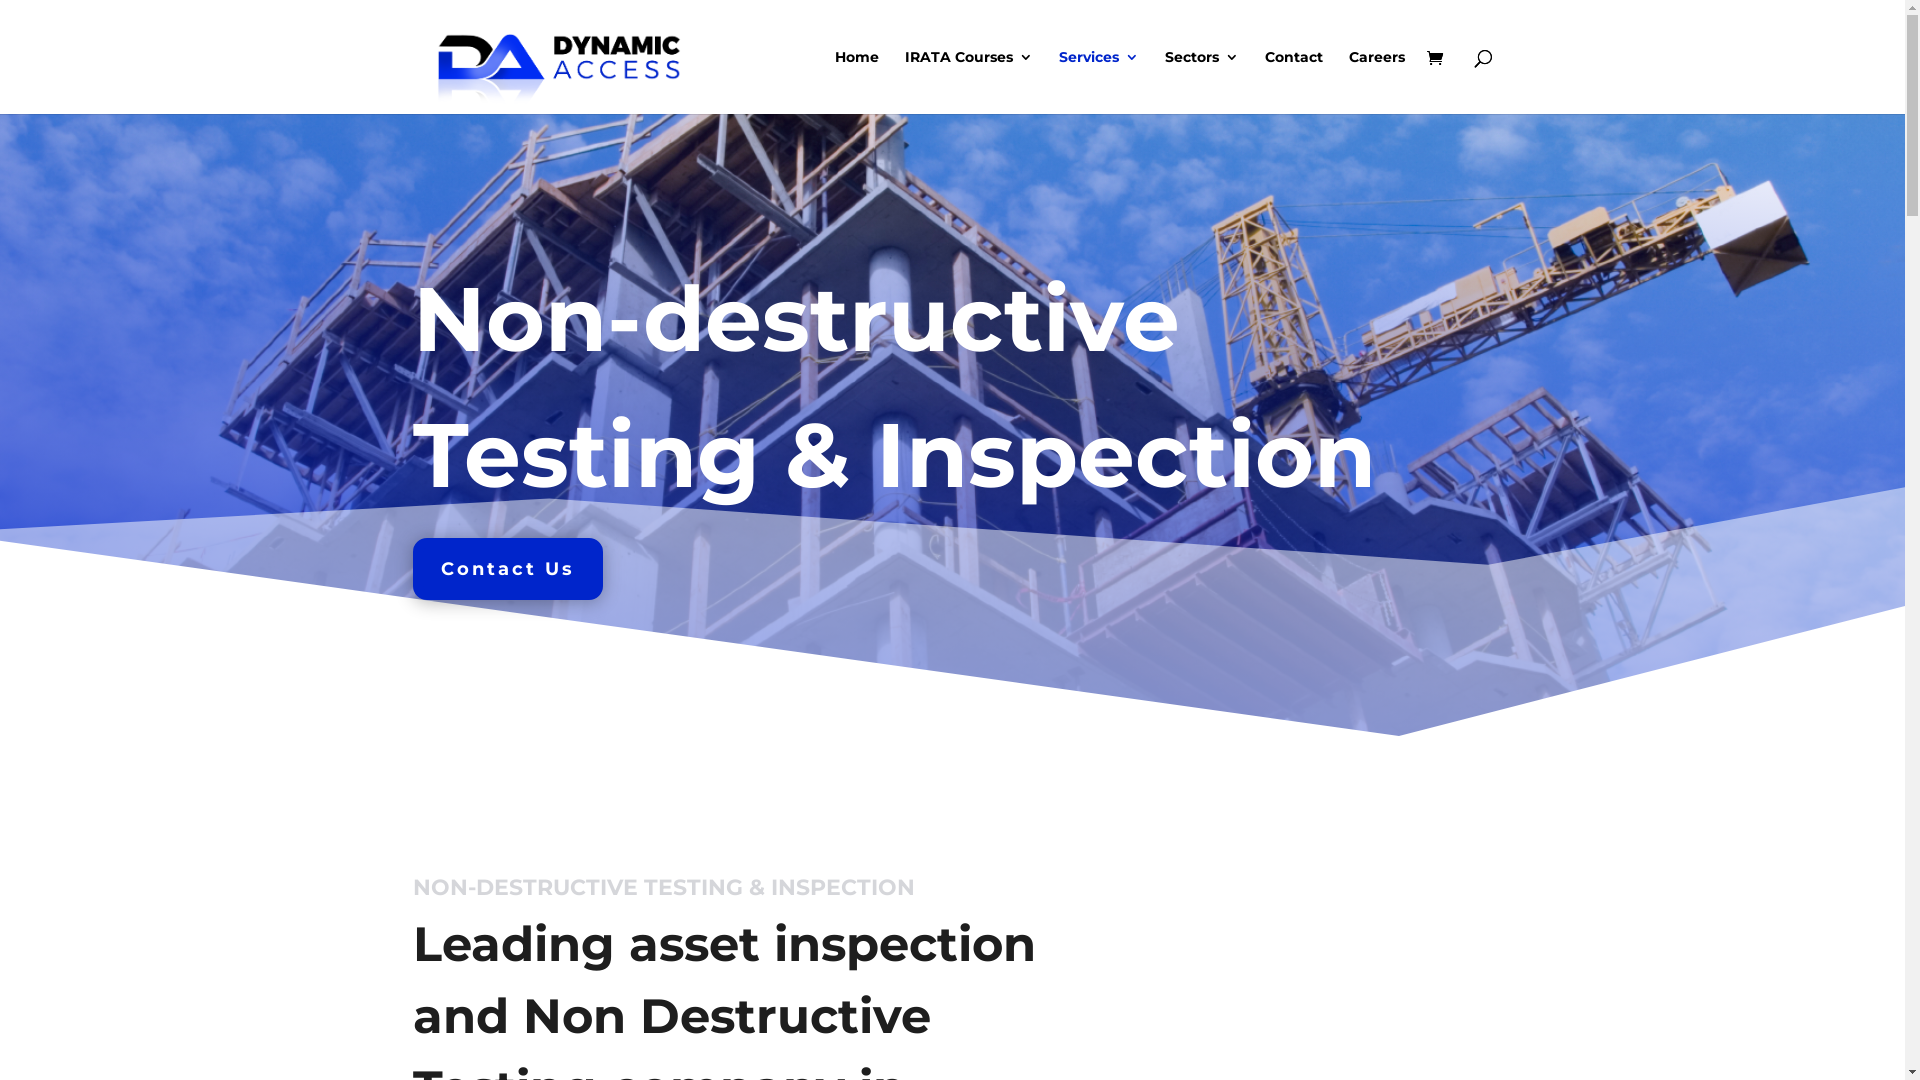 The height and width of the screenshot is (1080, 1920). I want to click on Contact Us, so click(507, 568).